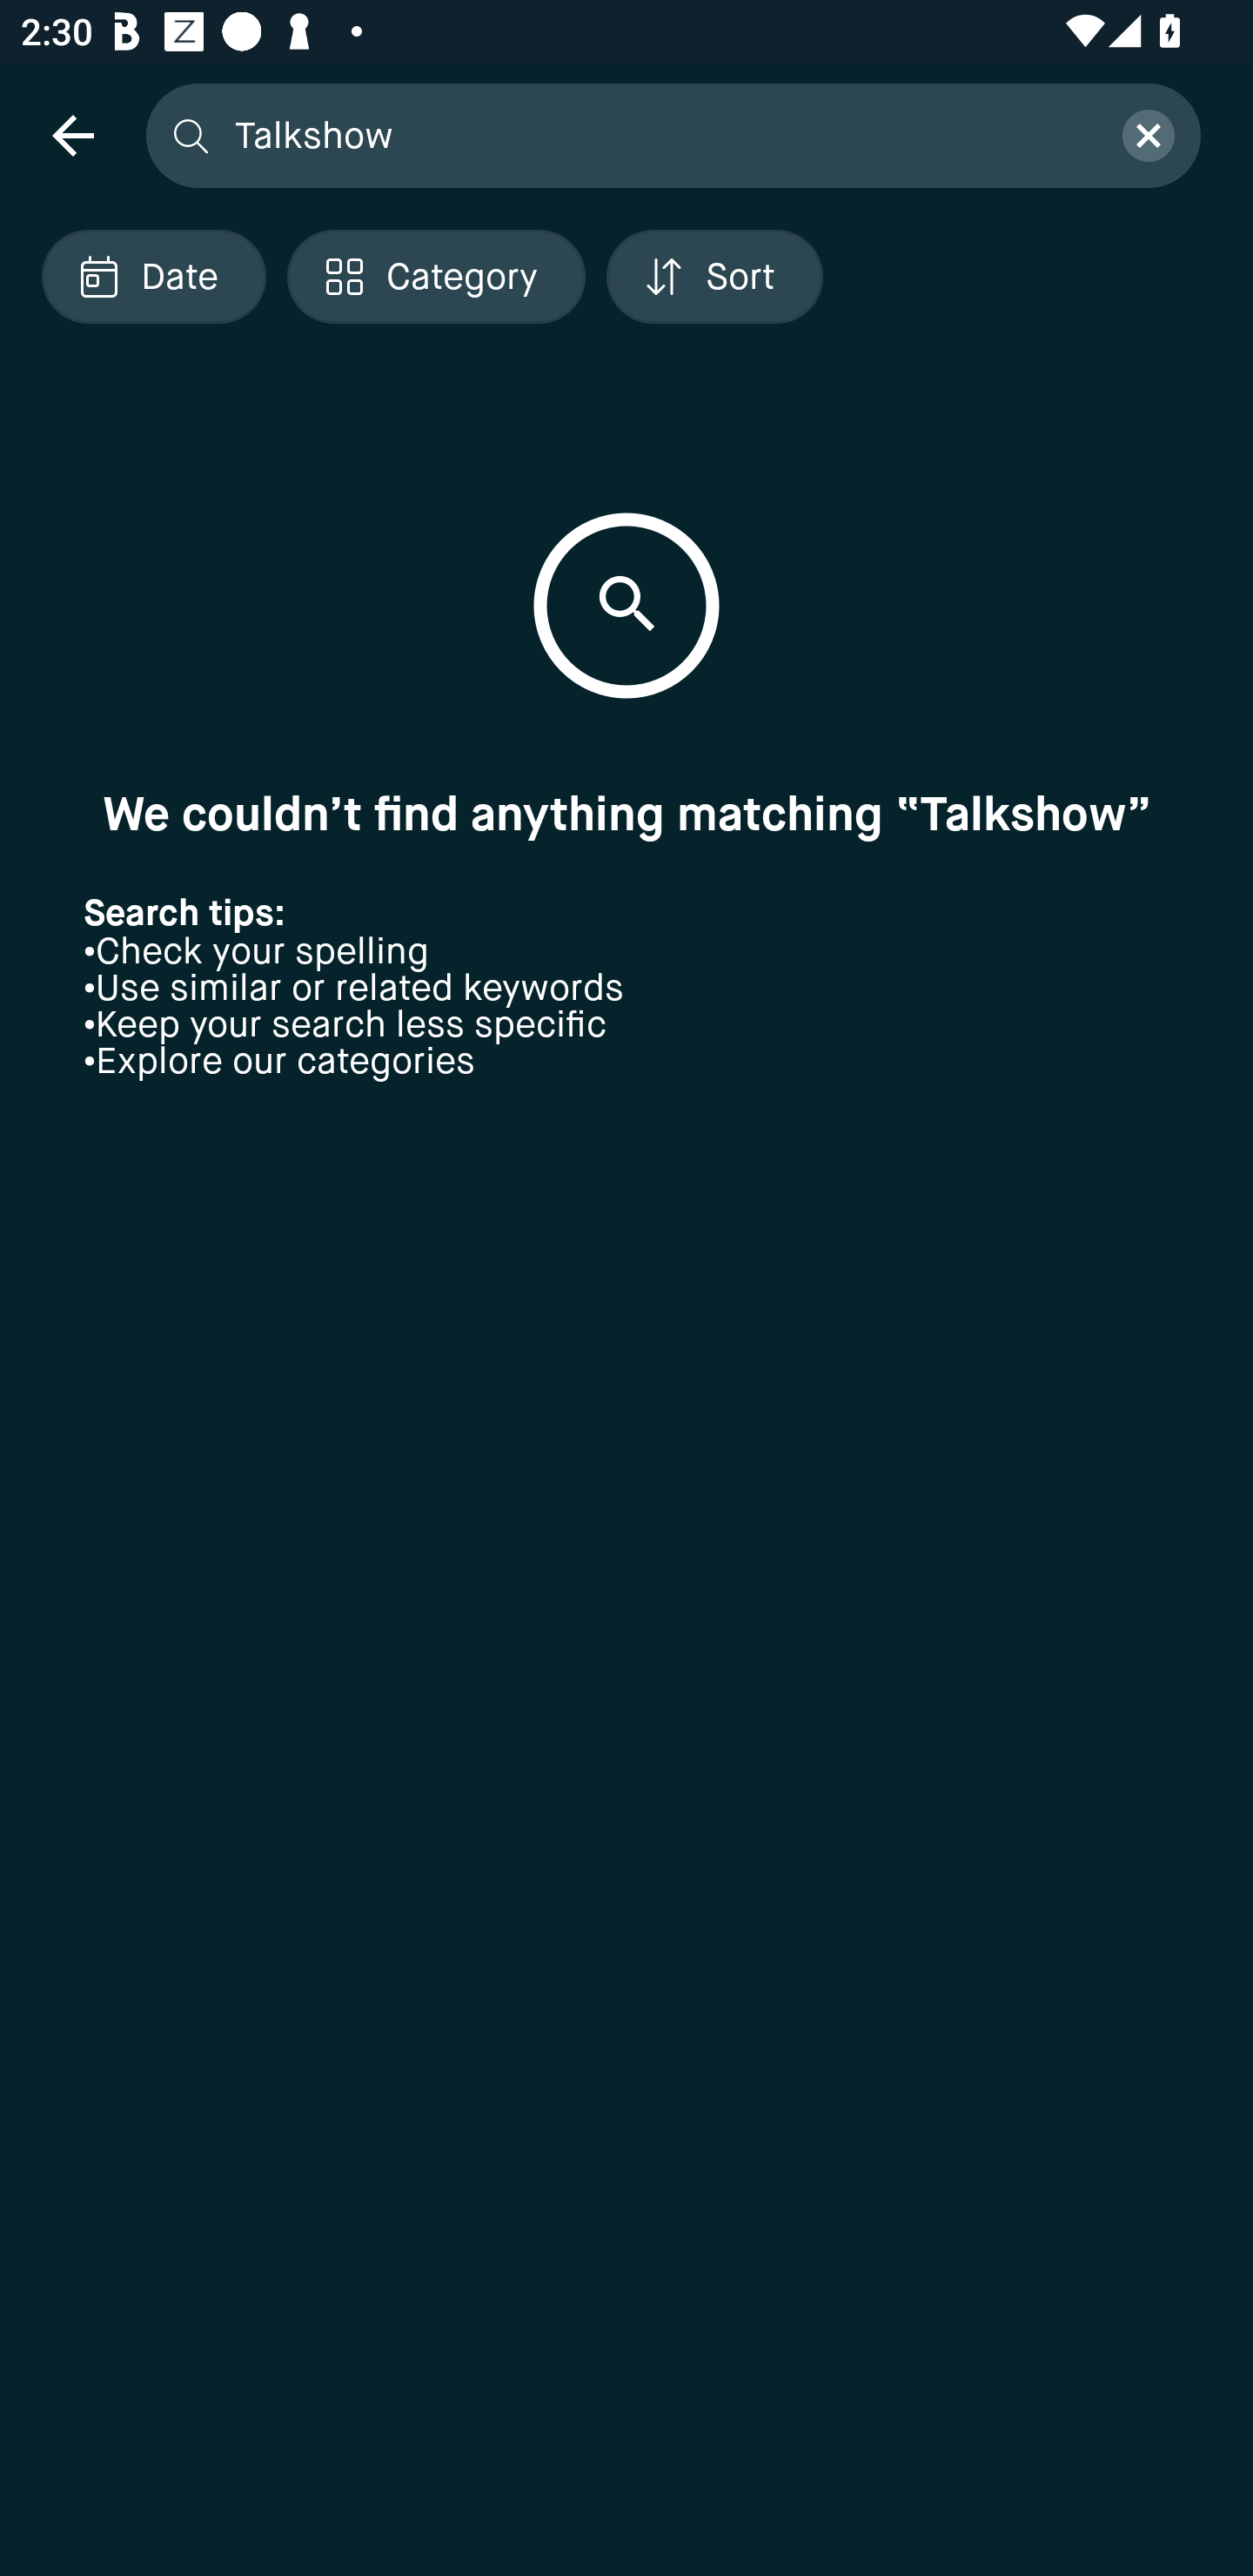  What do you see at coordinates (626, 813) in the screenshot?
I see `We couldn’t find anything matching “Talkshow”` at bounding box center [626, 813].